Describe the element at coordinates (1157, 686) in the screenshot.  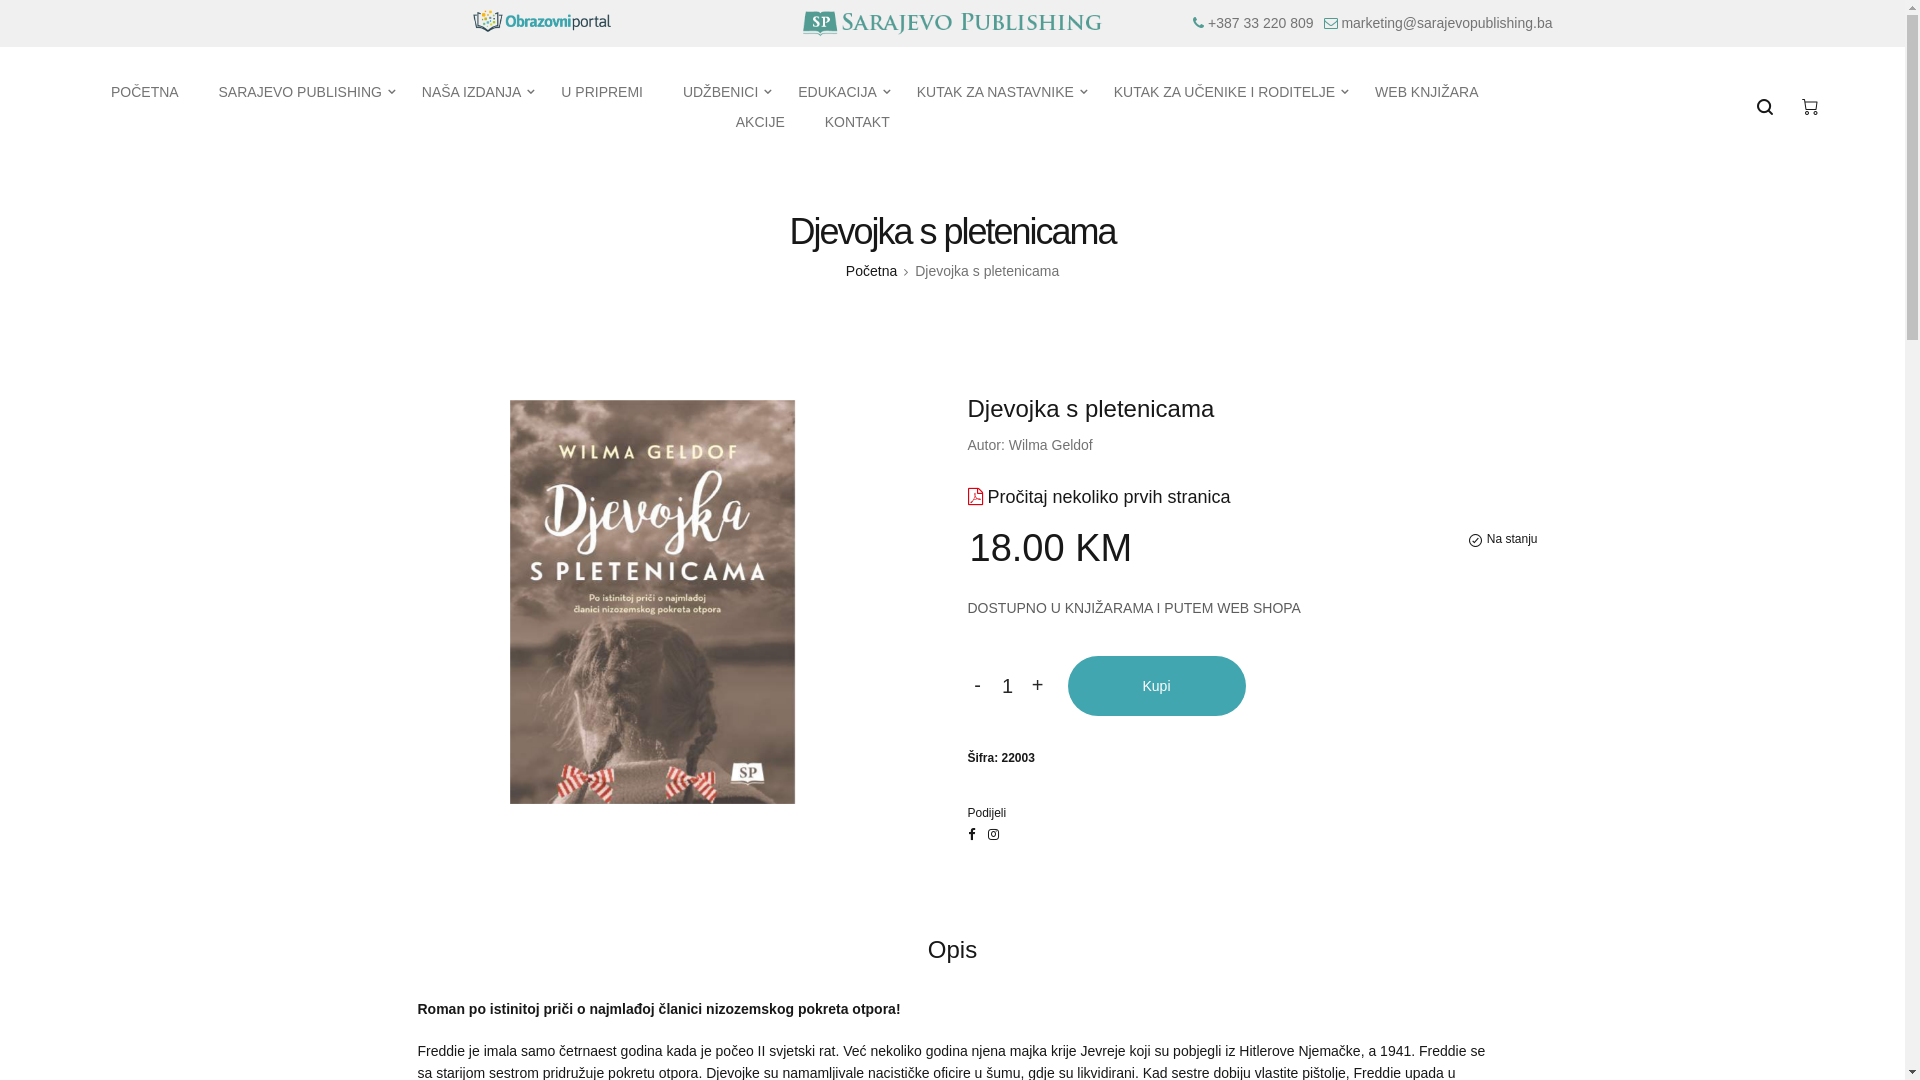
I see `Kupi` at that location.